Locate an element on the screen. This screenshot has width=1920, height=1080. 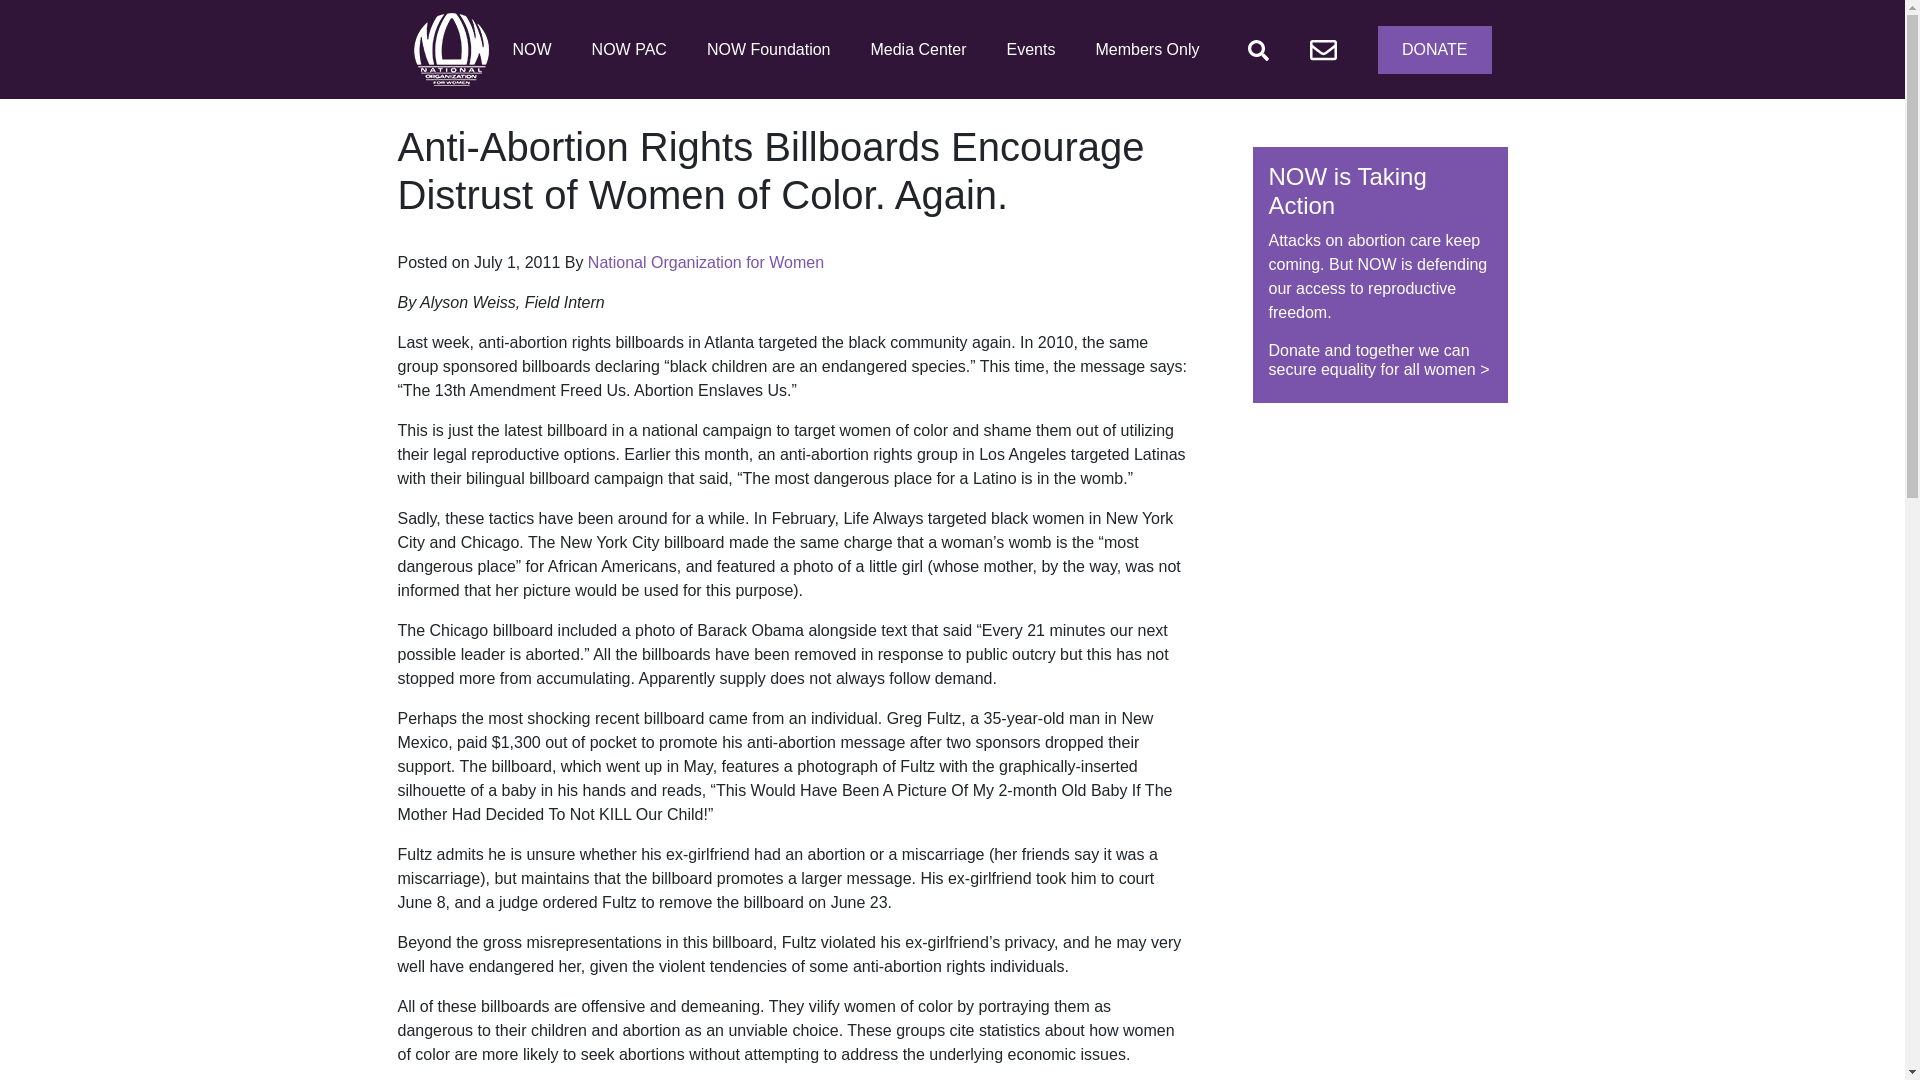
Events is located at coordinates (1030, 50).